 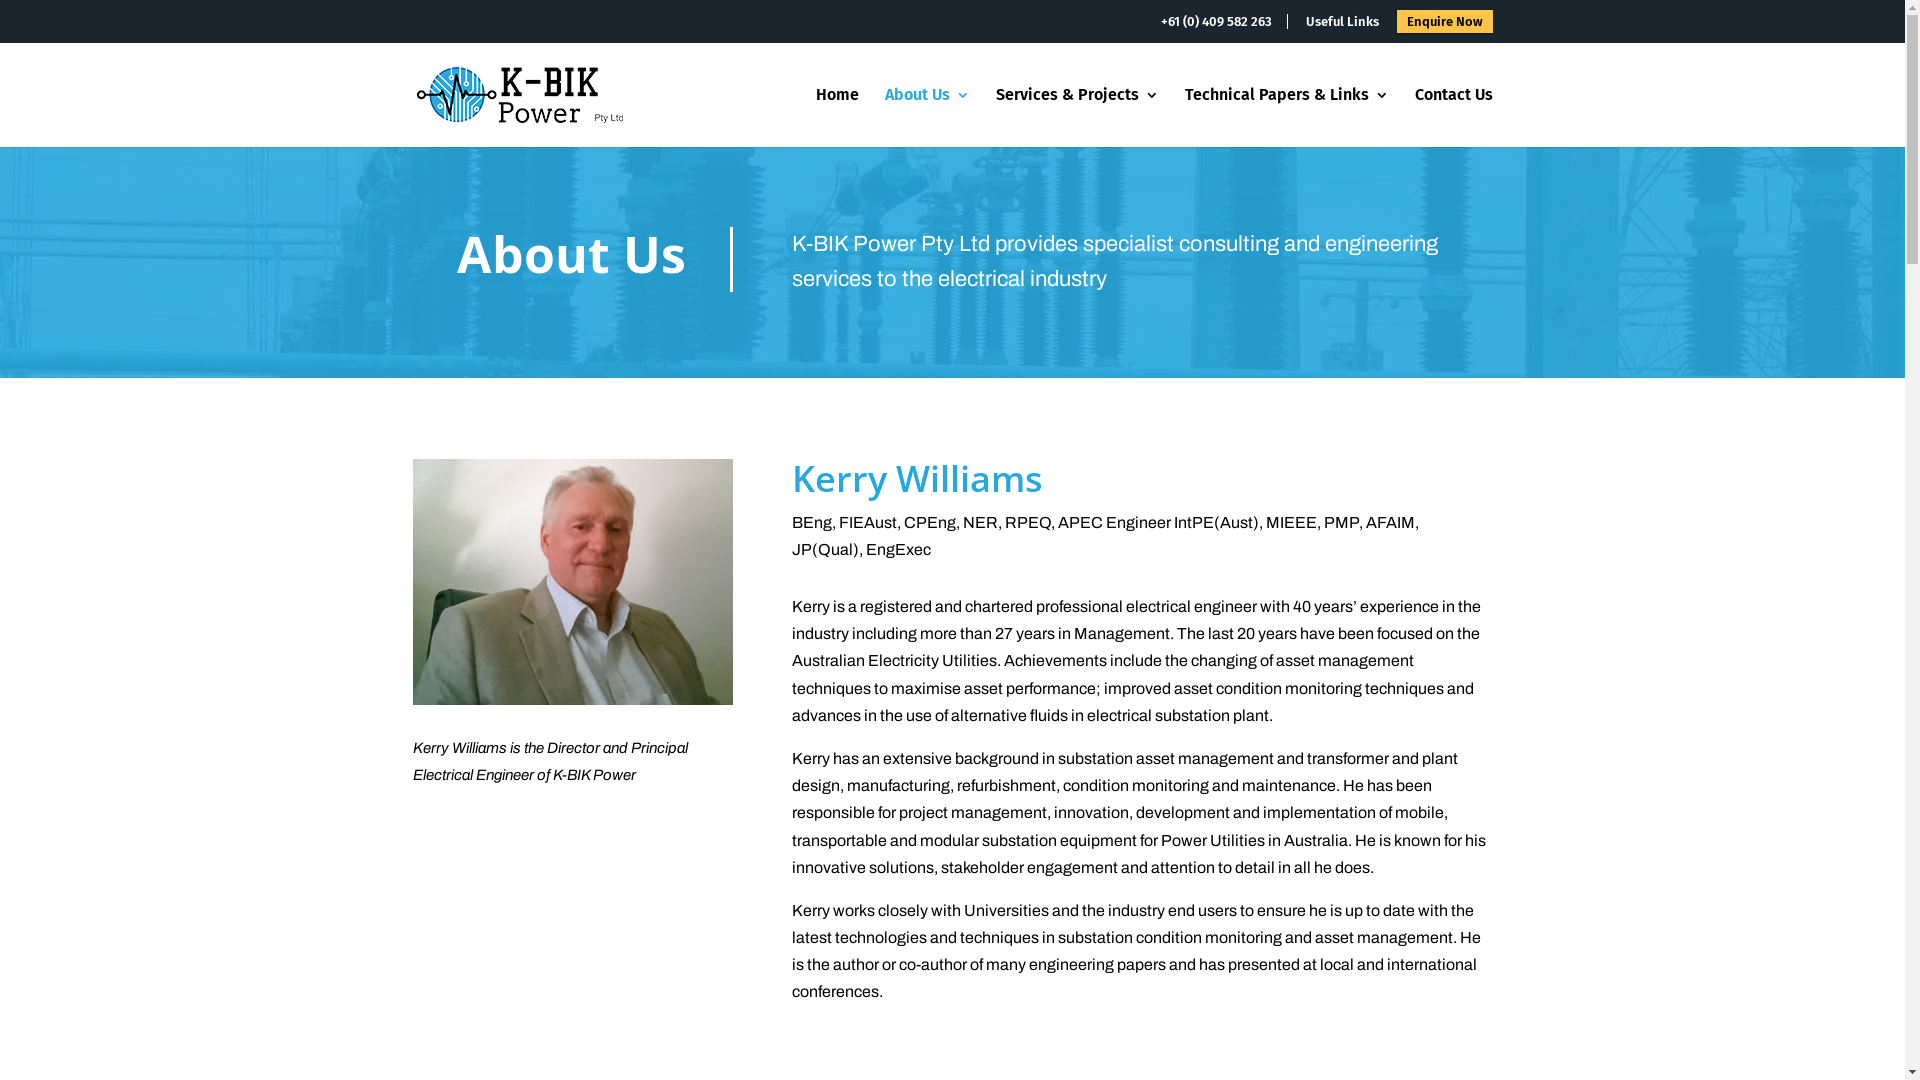 What do you see at coordinates (1286, 118) in the screenshot?
I see `Technical Papers & Links` at bounding box center [1286, 118].